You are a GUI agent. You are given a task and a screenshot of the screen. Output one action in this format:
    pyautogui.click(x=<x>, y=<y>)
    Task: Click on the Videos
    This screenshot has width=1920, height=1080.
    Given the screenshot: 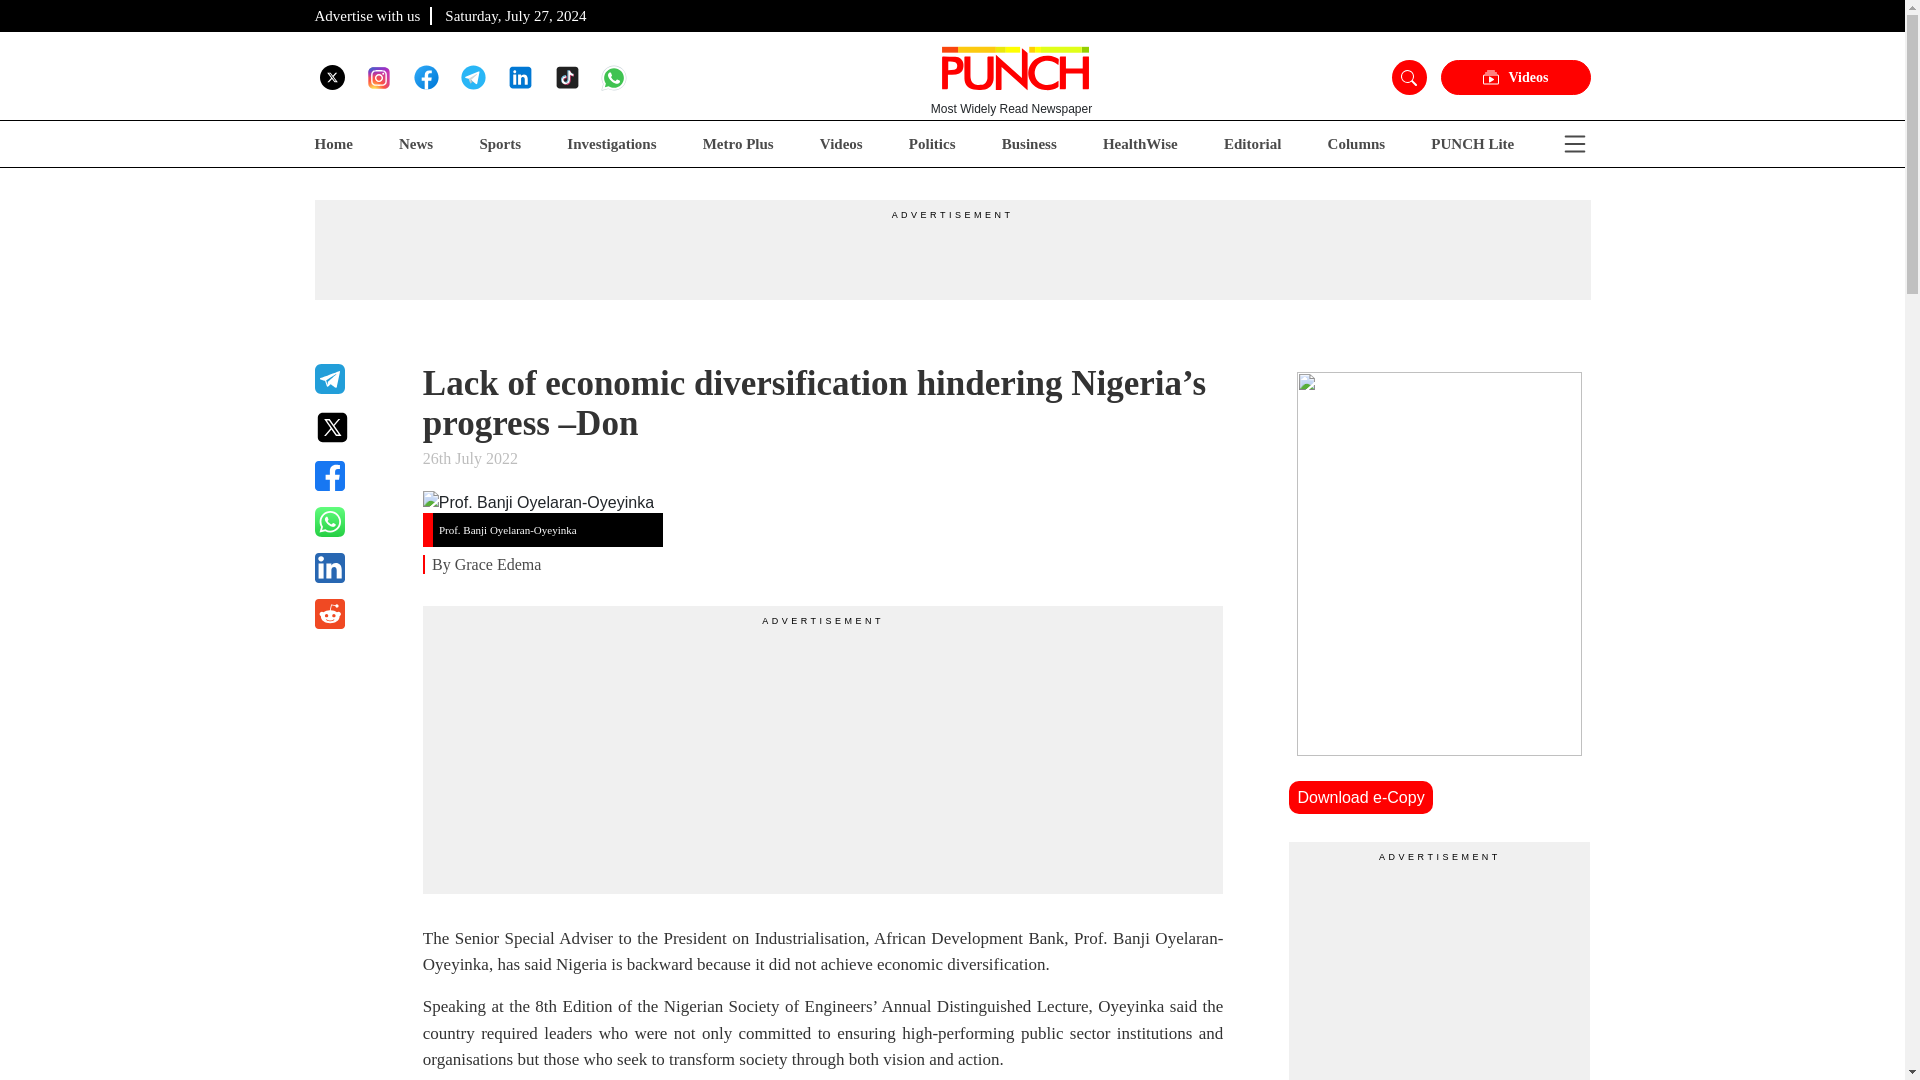 What is the action you would take?
    pyautogui.click(x=1514, y=78)
    